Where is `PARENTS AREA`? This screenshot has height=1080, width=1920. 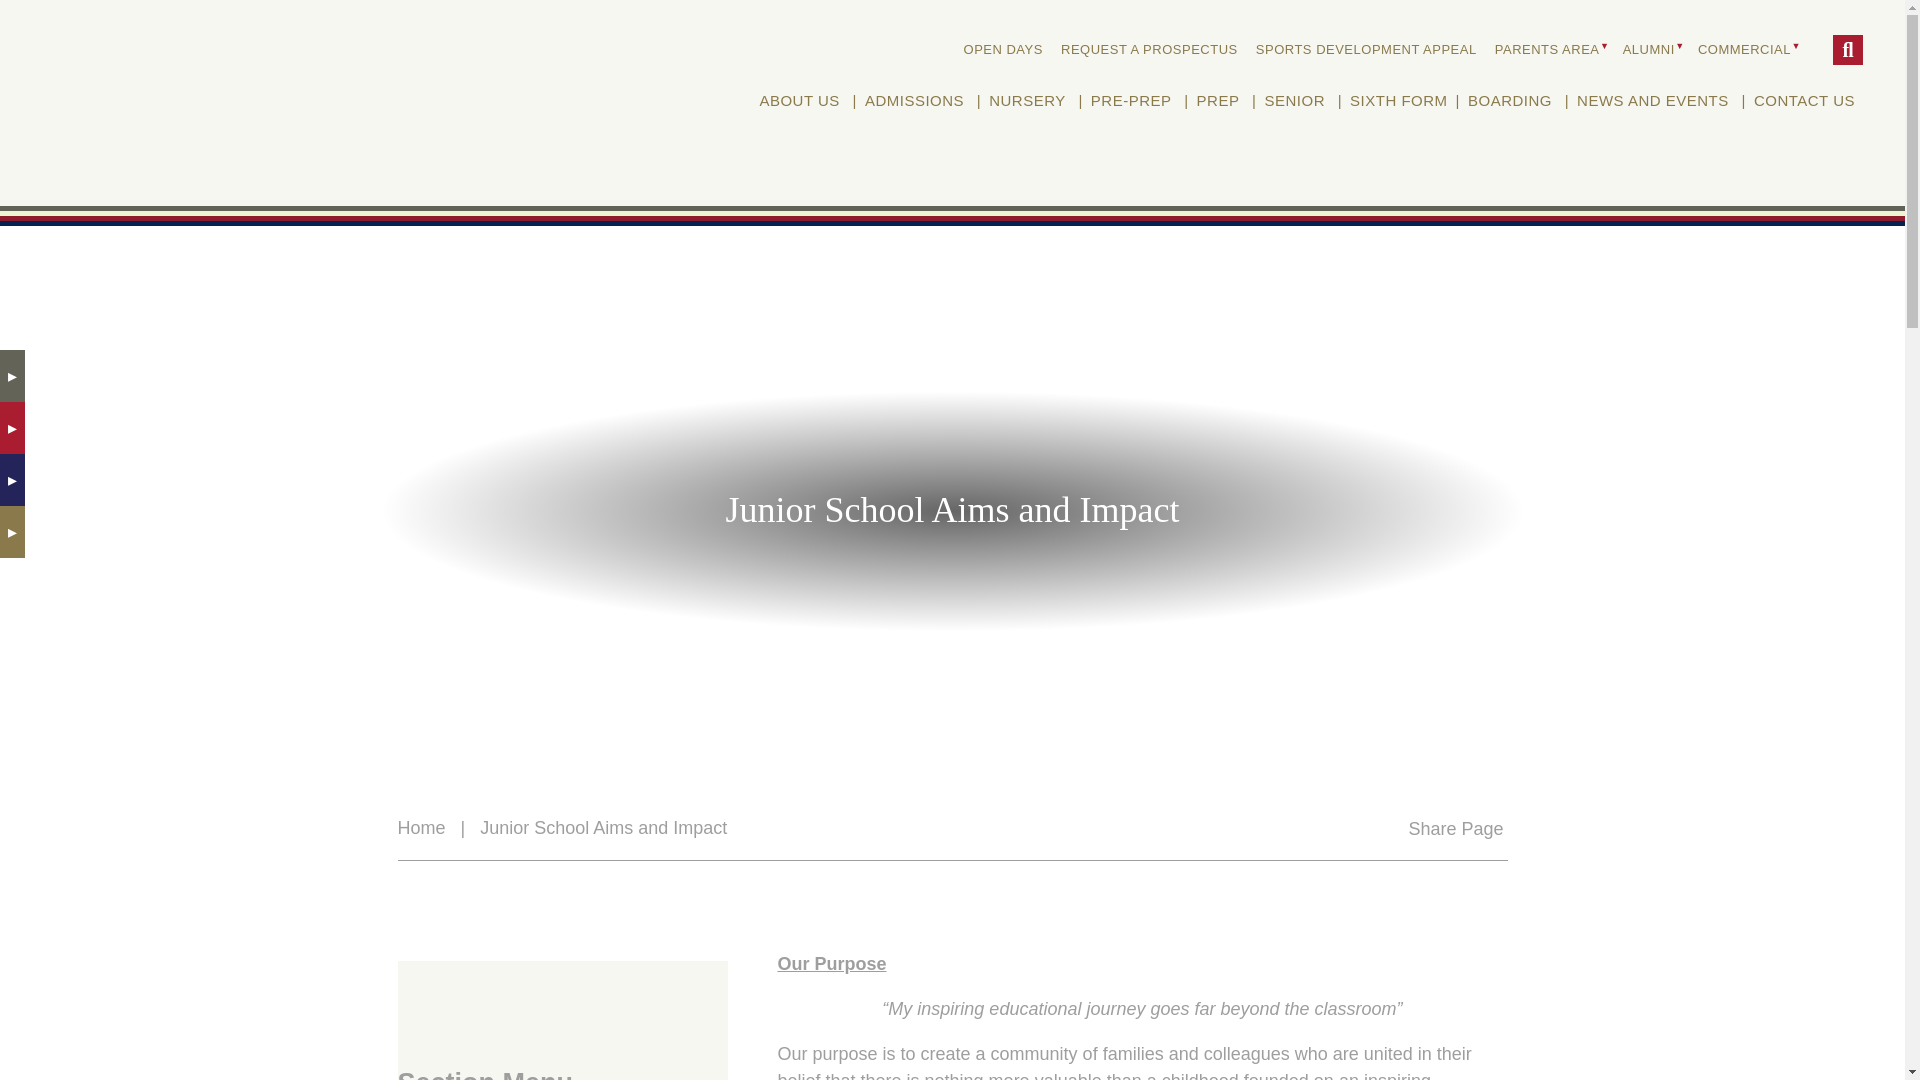
PARENTS AREA is located at coordinates (1550, 49).